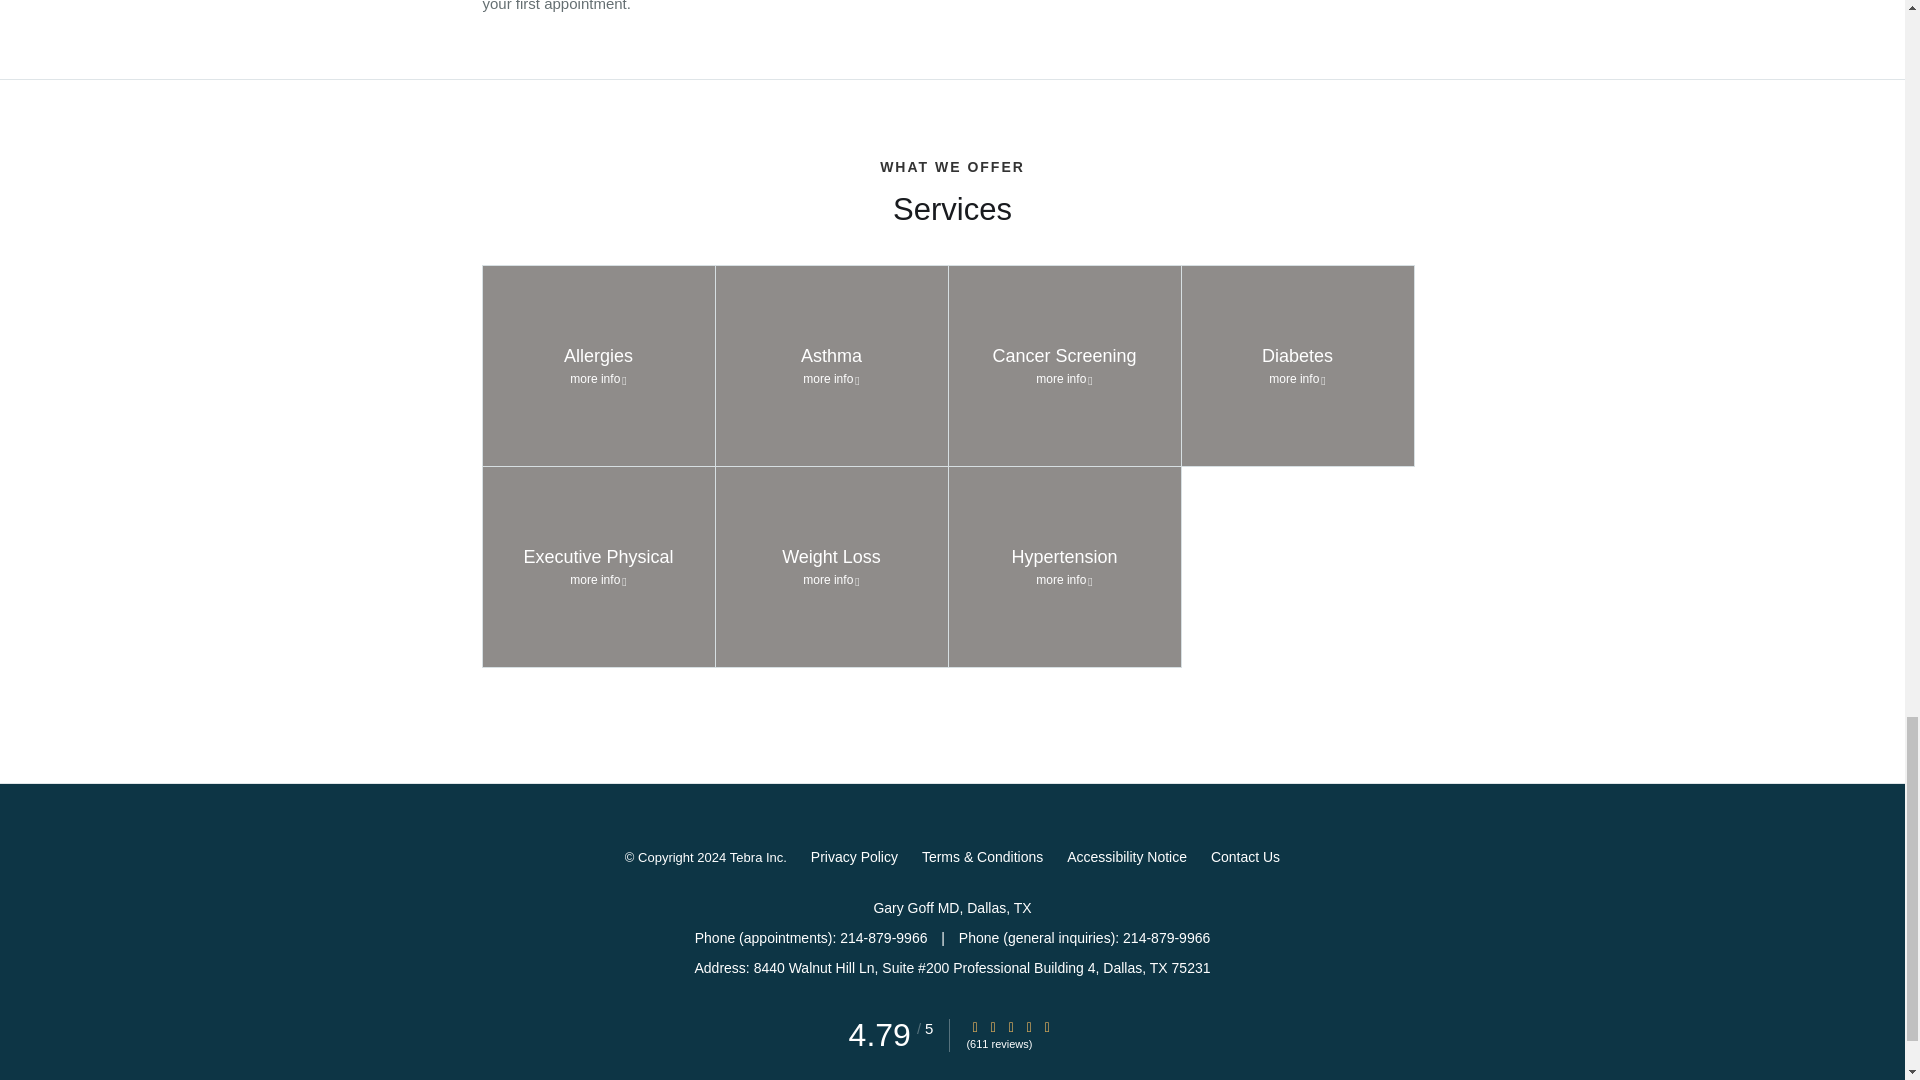 The height and width of the screenshot is (1080, 1920). I want to click on Tebra Inc, so click(1246, 856).